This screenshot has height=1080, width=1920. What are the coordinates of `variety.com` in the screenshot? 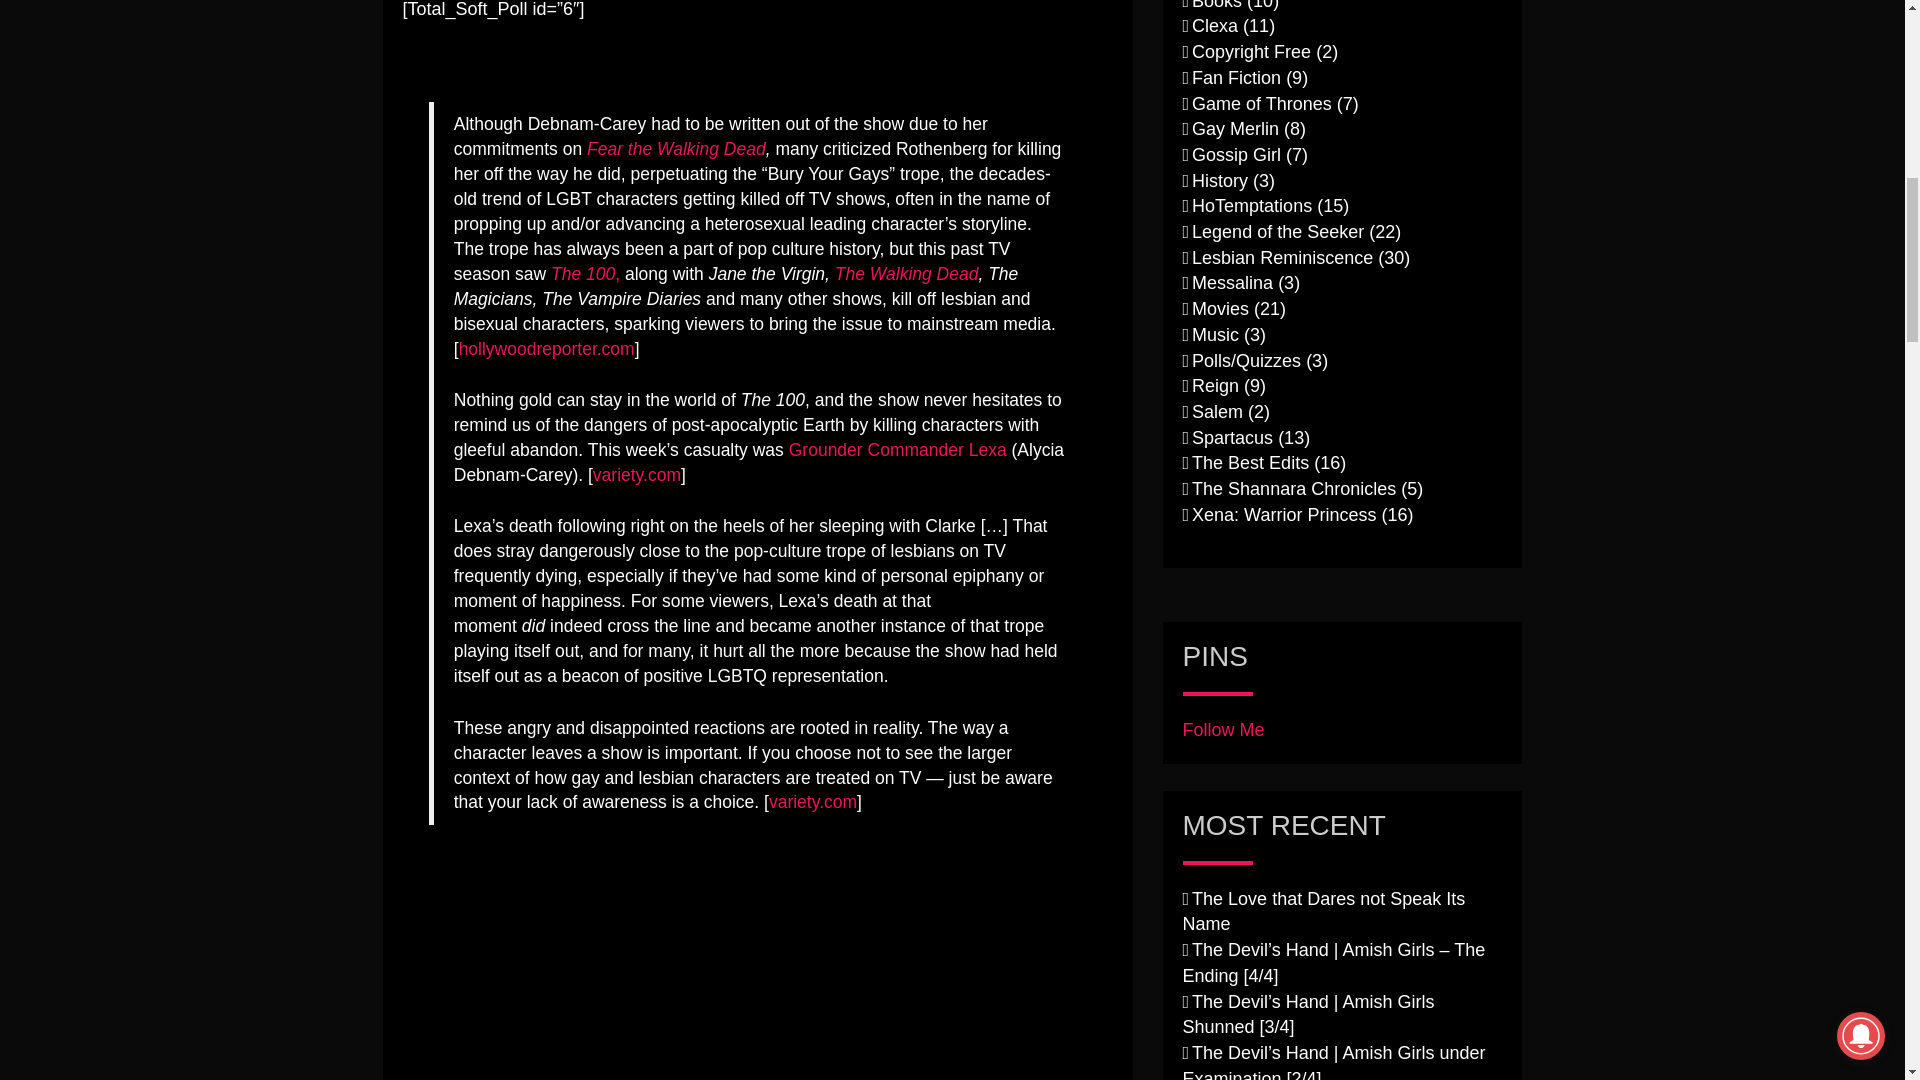 It's located at (637, 474).